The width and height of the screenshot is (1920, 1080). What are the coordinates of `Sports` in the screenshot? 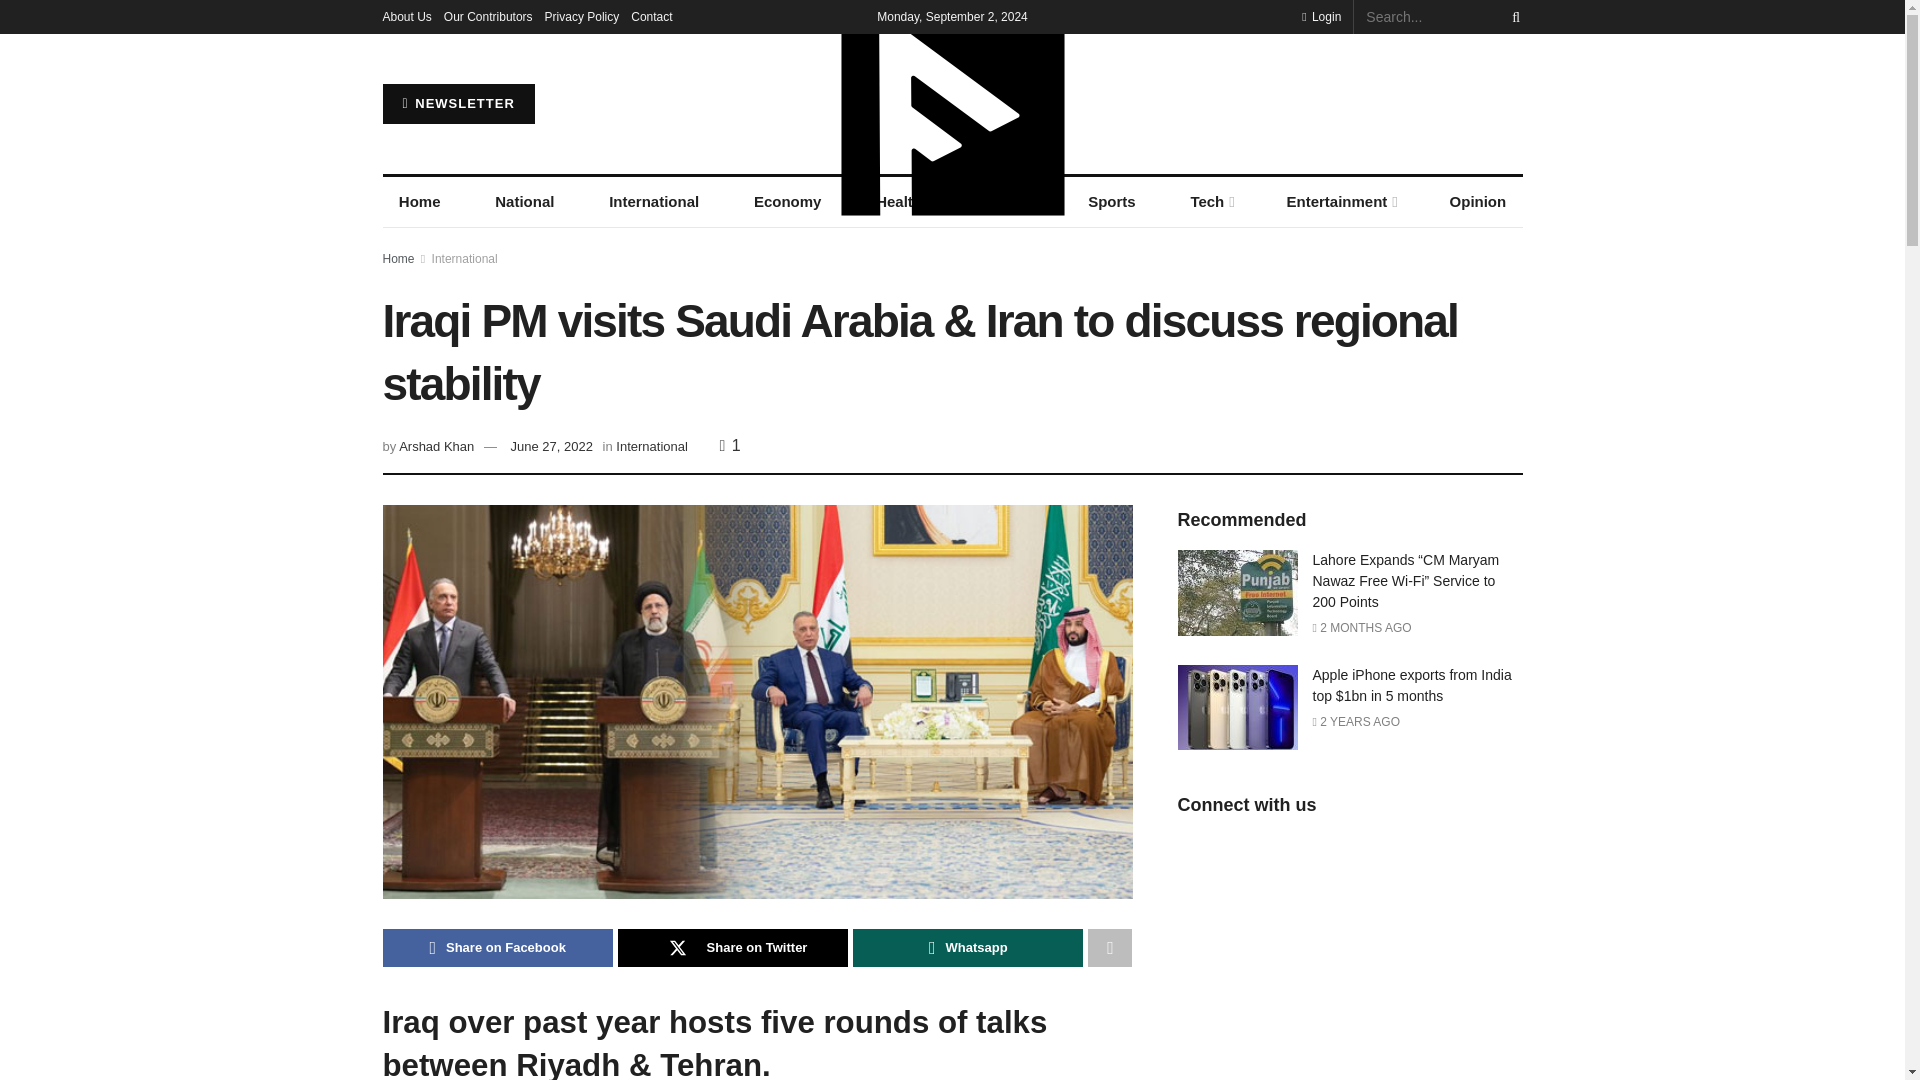 It's located at (1112, 202).